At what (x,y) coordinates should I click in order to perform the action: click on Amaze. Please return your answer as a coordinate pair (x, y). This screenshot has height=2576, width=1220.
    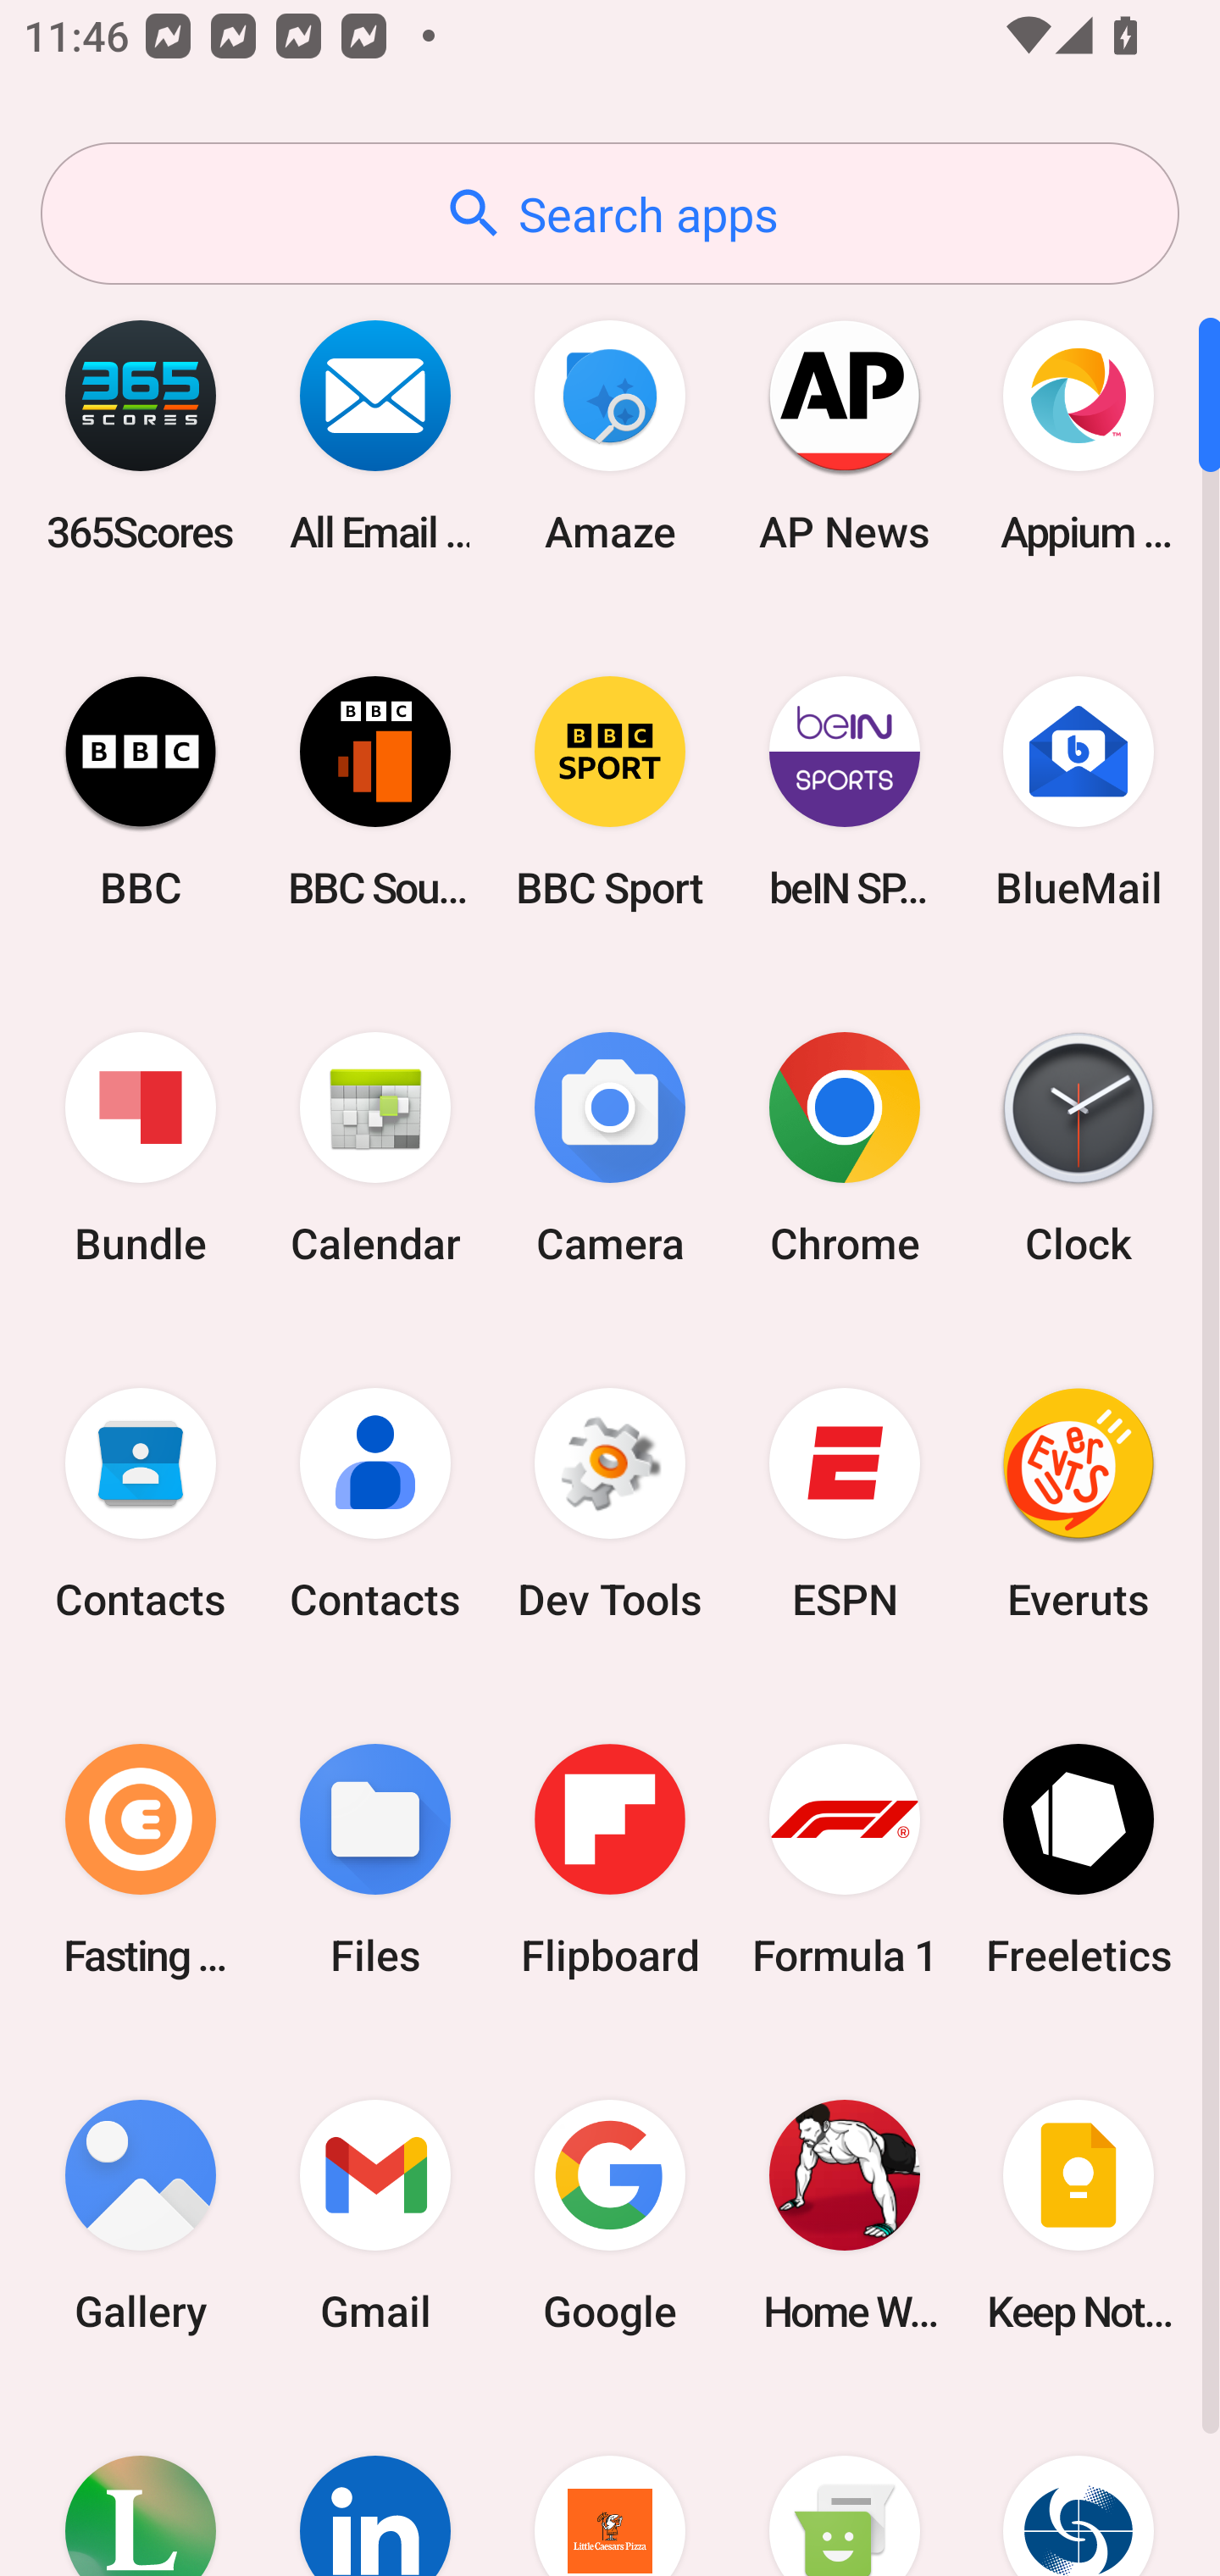
    Looking at the image, I should click on (610, 436).